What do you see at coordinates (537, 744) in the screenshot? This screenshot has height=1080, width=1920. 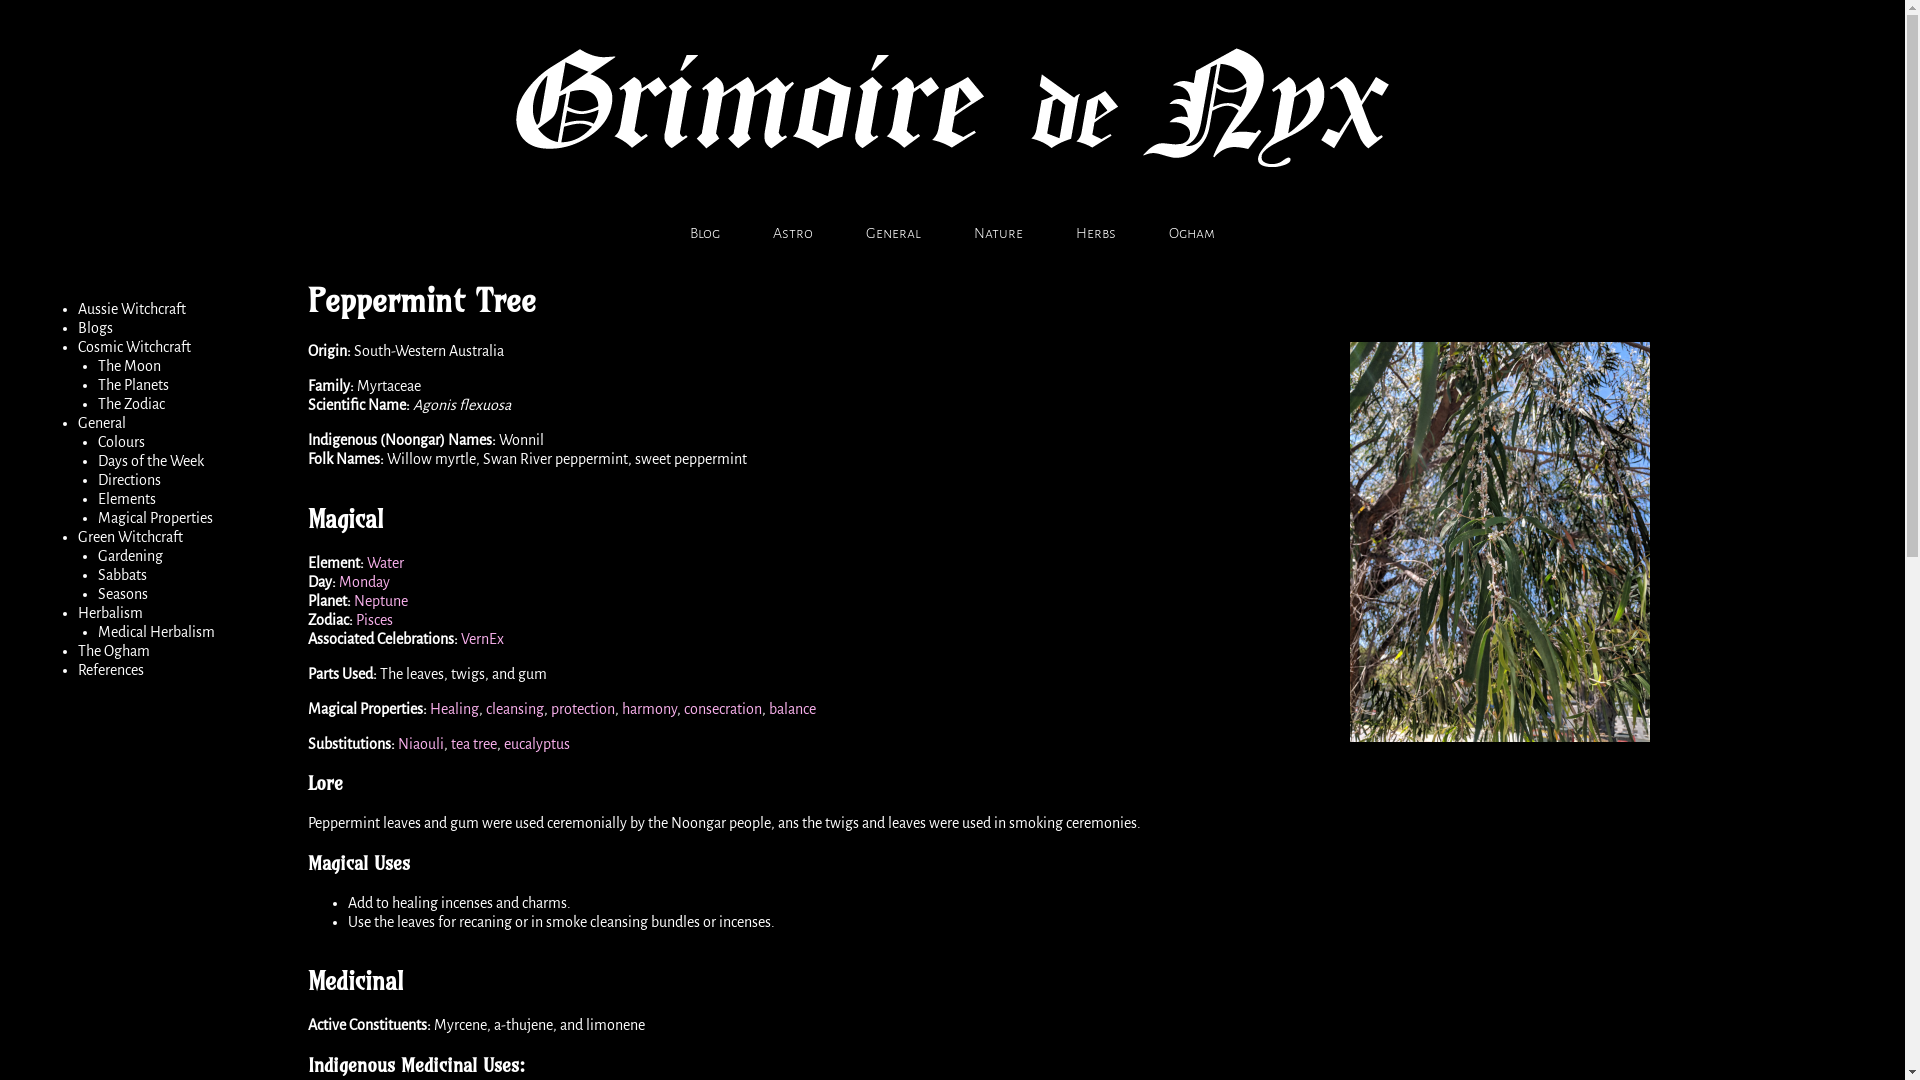 I see `eucalyptus` at bounding box center [537, 744].